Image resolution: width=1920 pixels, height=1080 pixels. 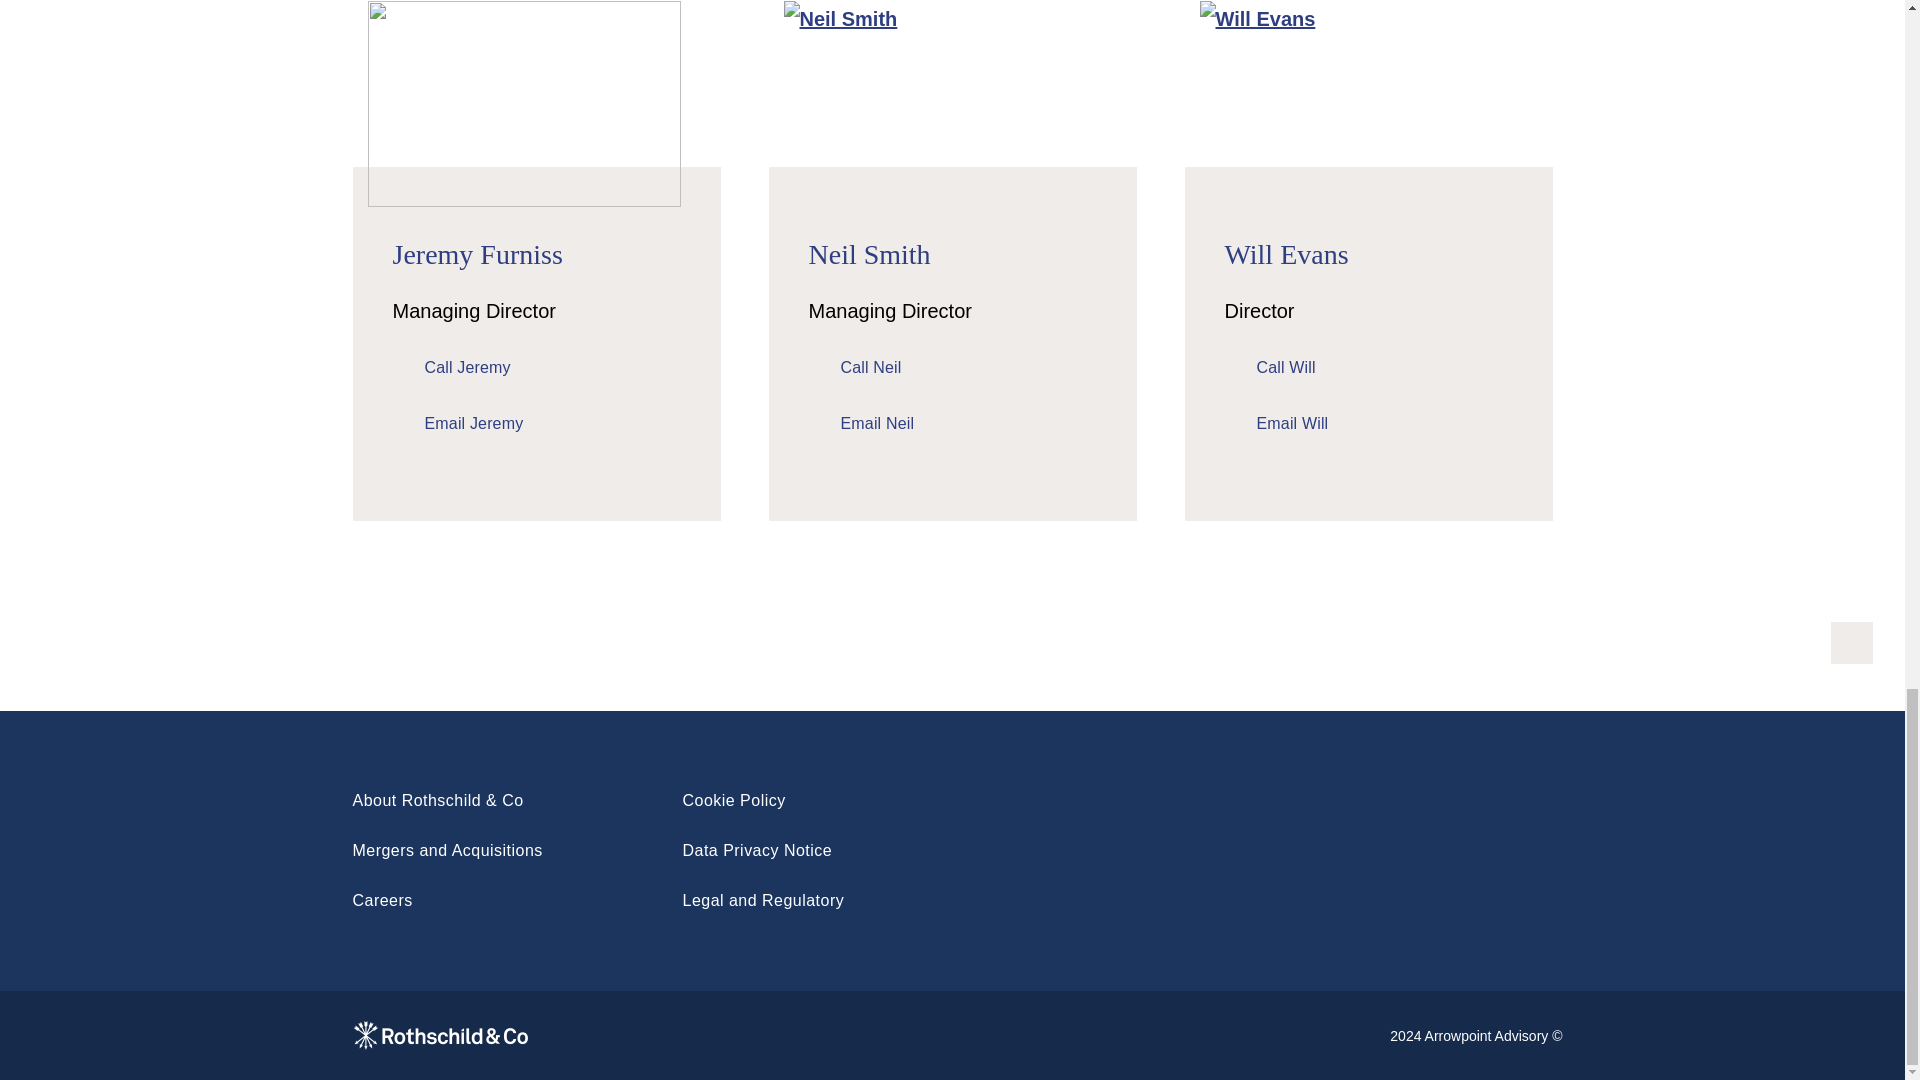 What do you see at coordinates (854, 368) in the screenshot?
I see `Call Neil` at bounding box center [854, 368].